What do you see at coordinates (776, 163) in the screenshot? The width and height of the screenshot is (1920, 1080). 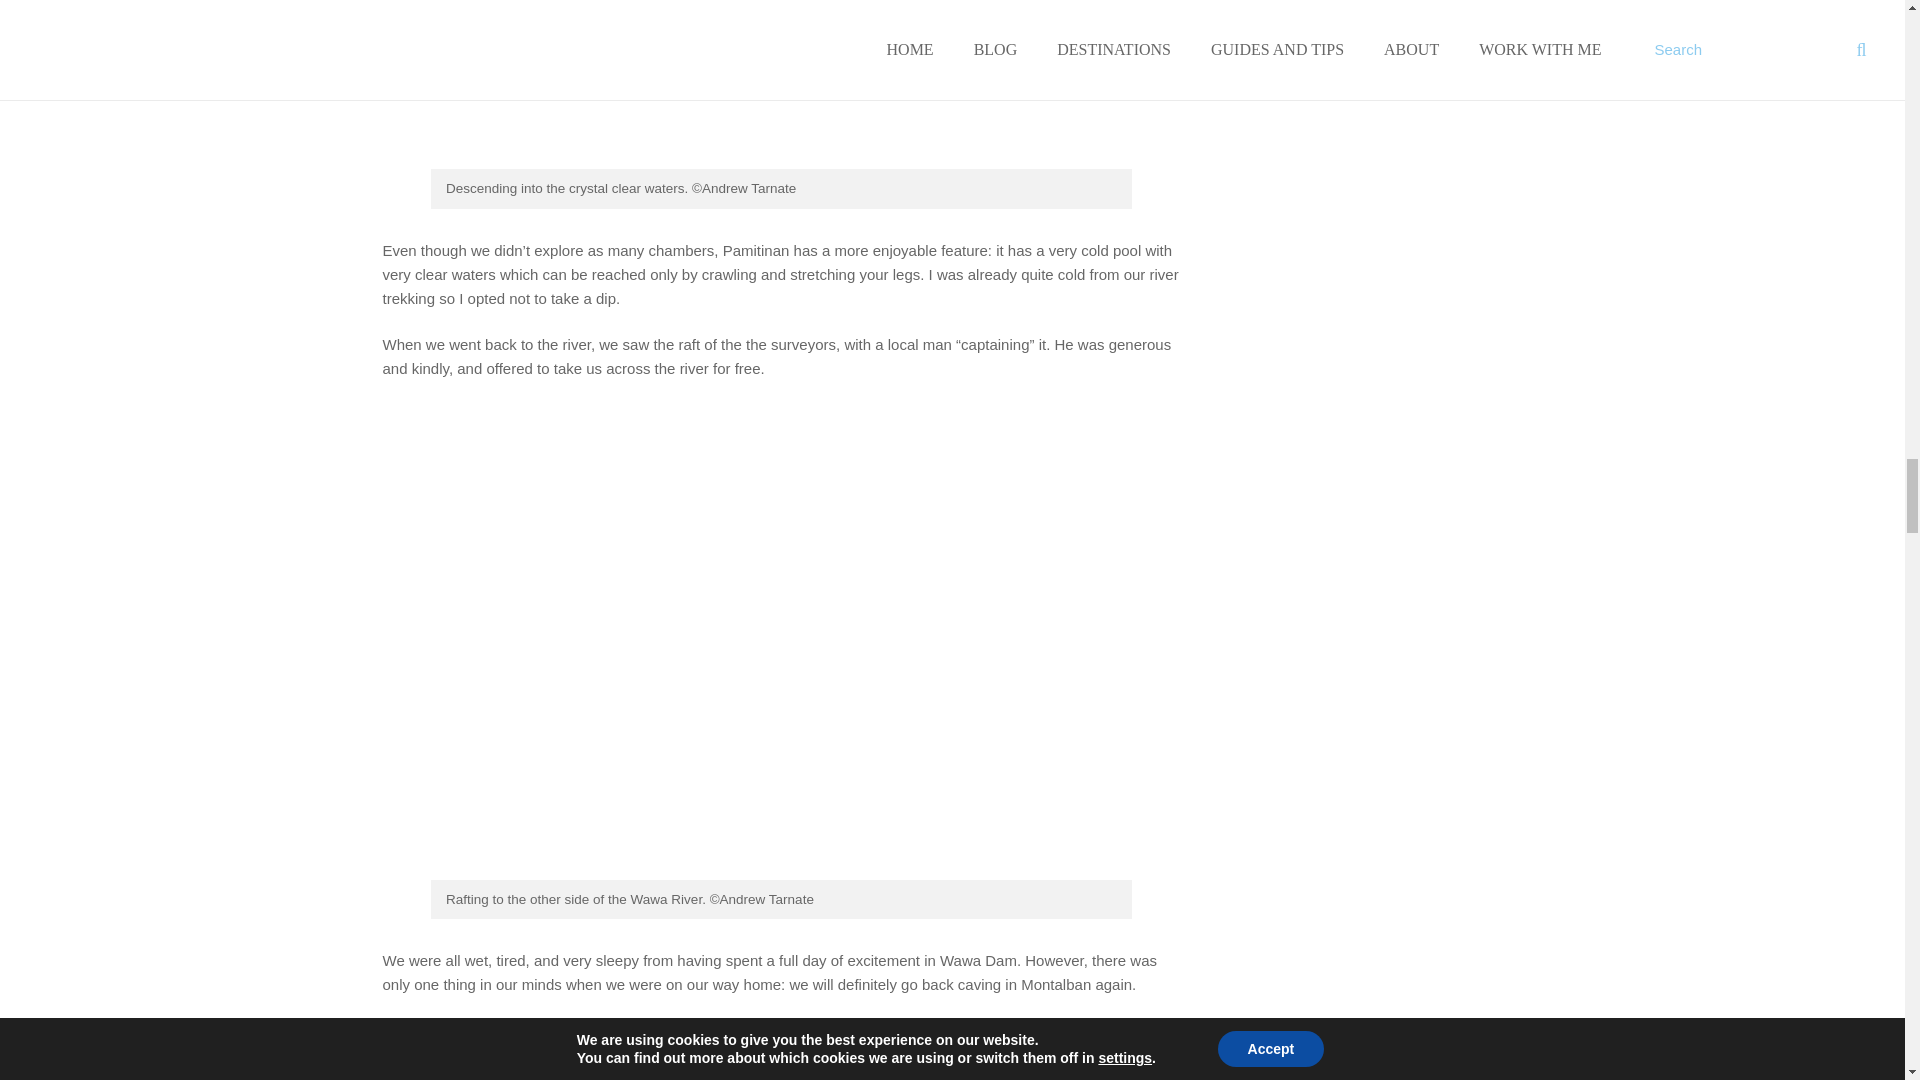 I see `pool-cave by Aleah Phils, on Flickr` at bounding box center [776, 163].